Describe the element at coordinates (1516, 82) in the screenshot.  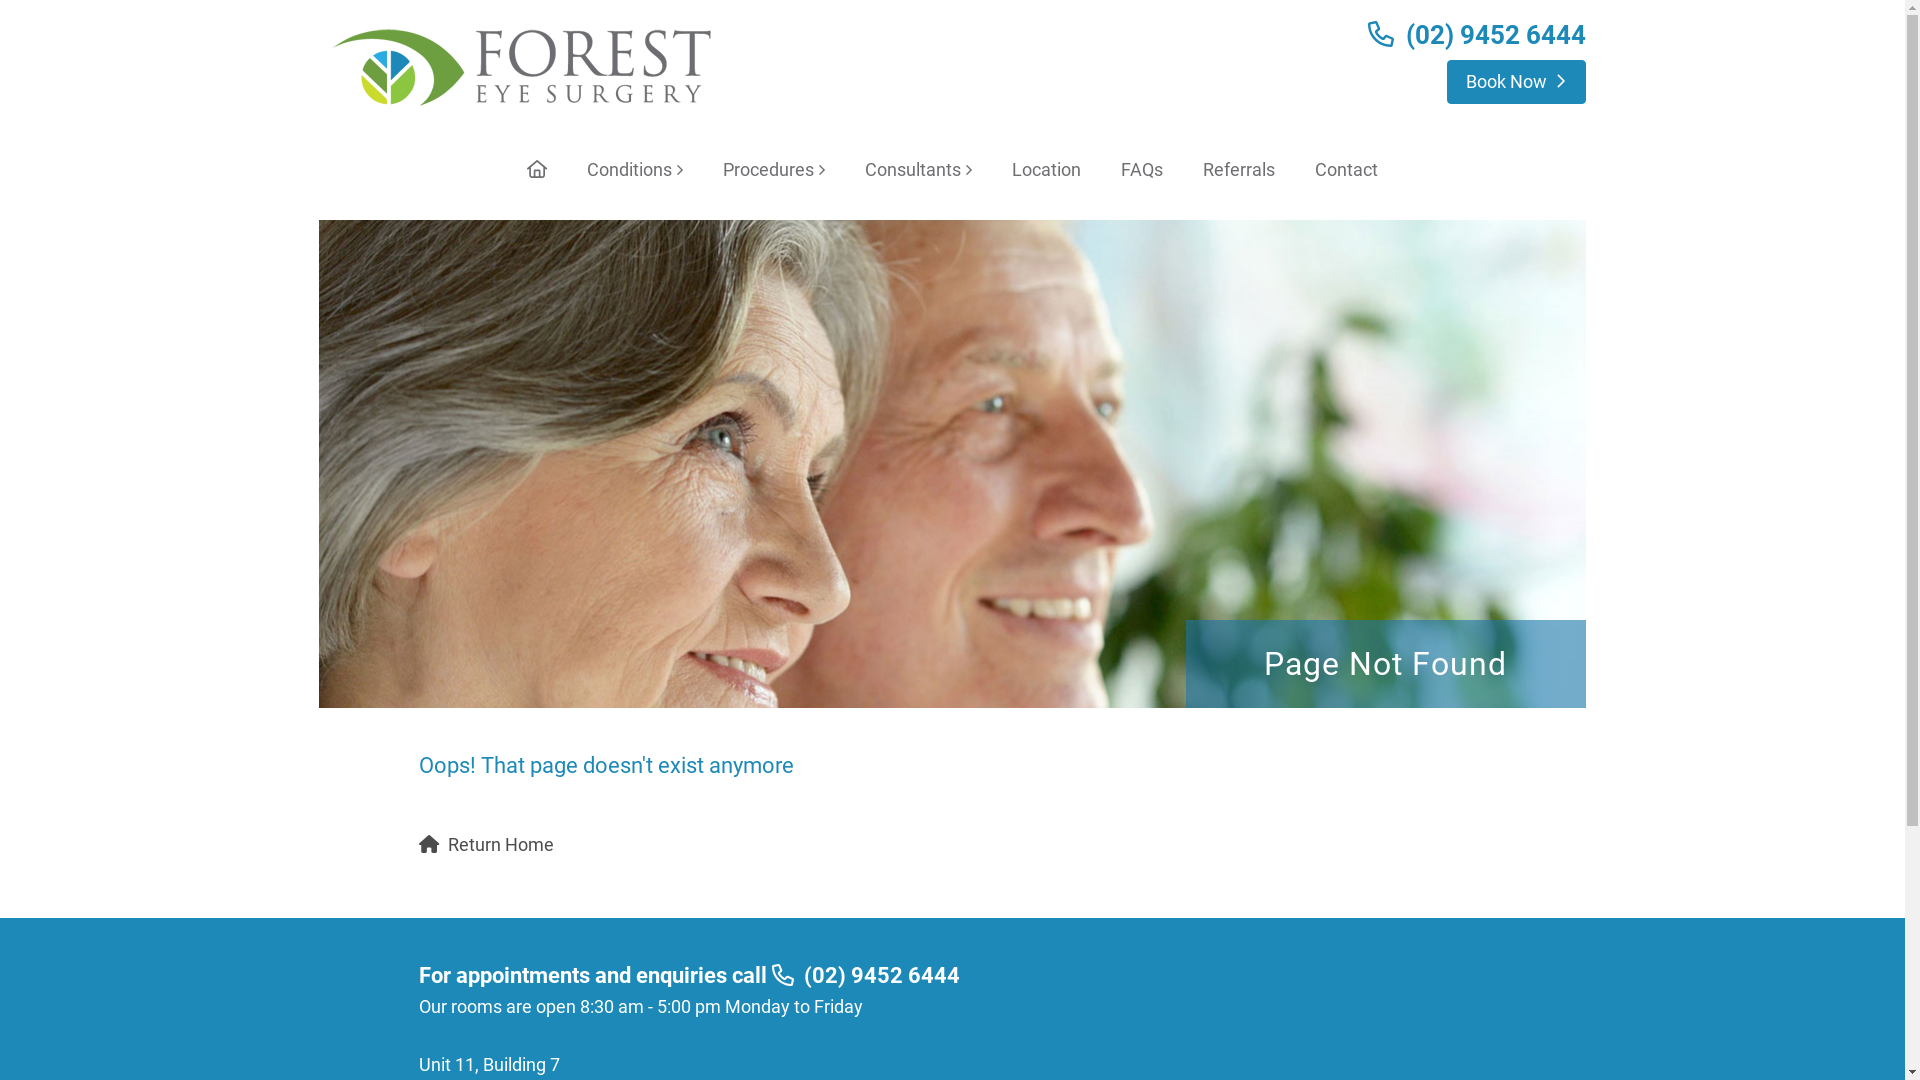
I see `Book Now  ` at that location.